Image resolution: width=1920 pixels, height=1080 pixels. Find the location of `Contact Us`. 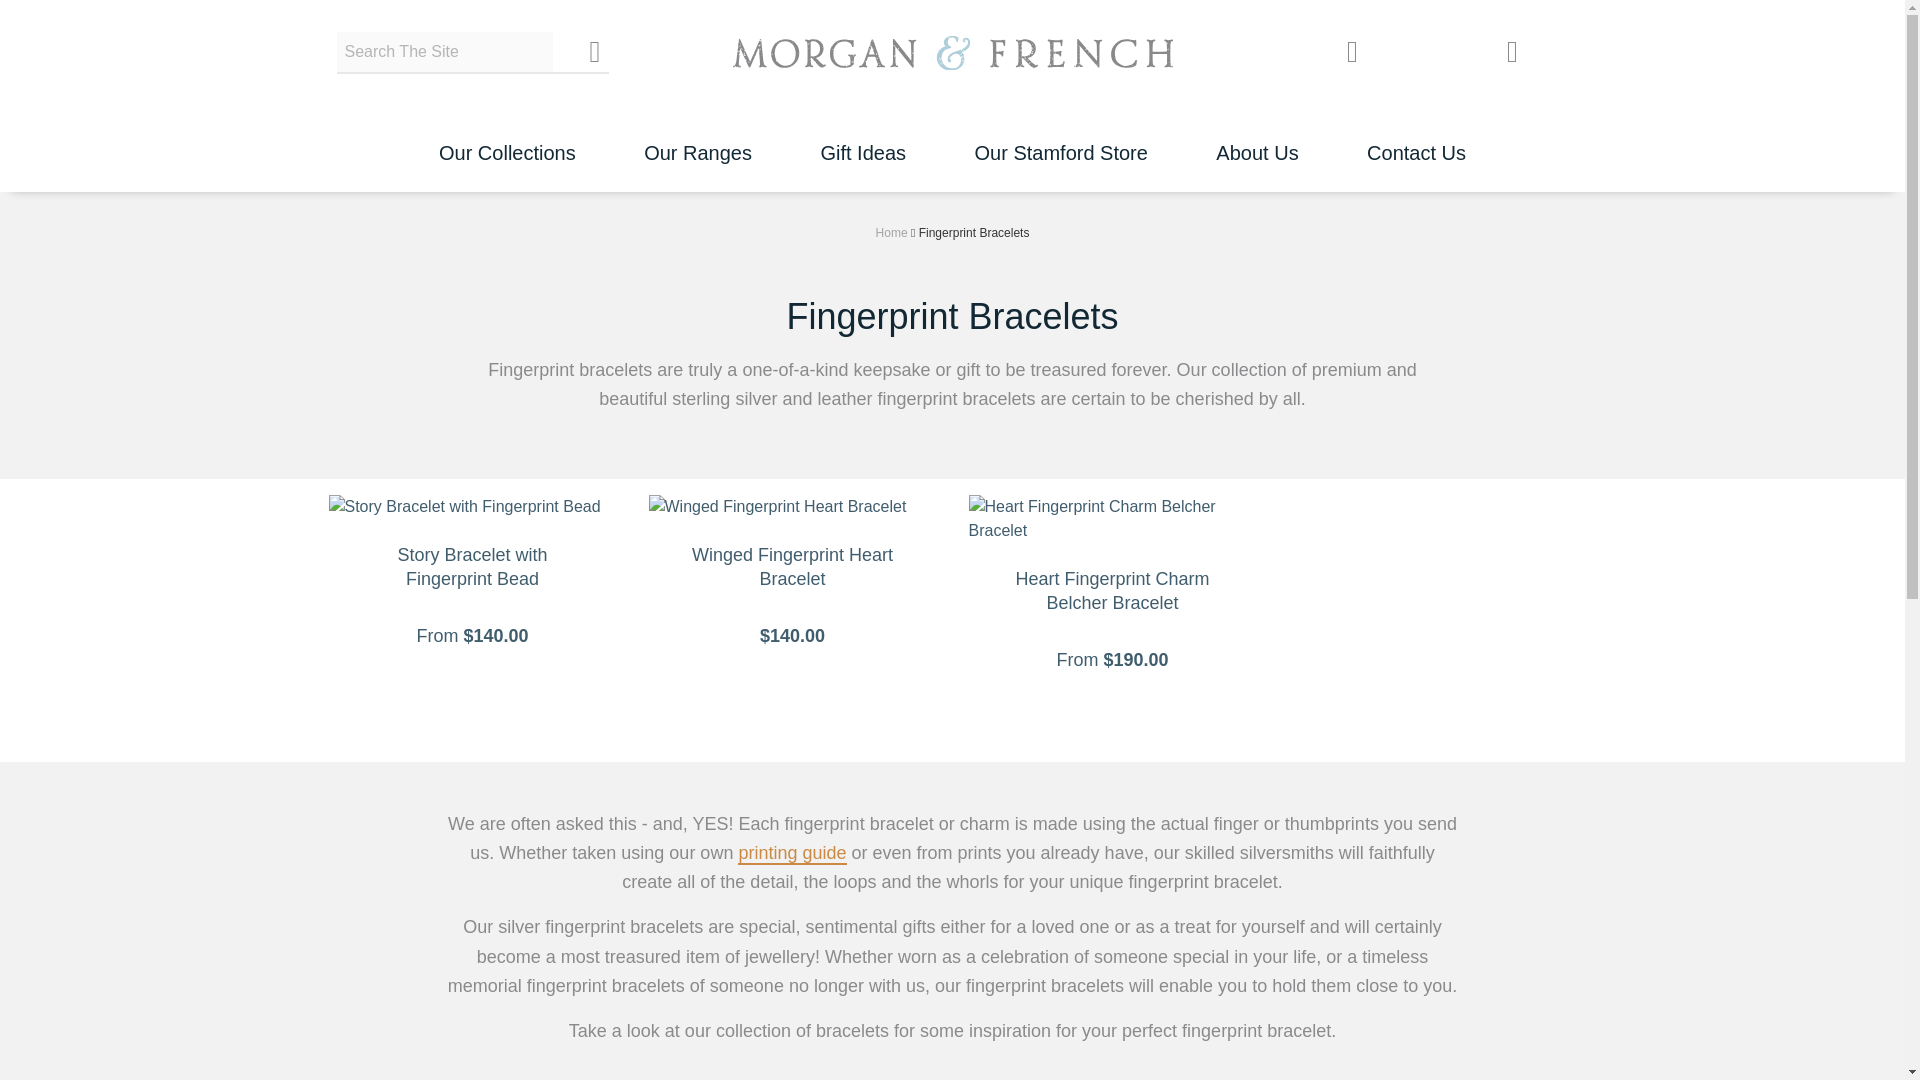

Contact Us is located at coordinates (1416, 133).